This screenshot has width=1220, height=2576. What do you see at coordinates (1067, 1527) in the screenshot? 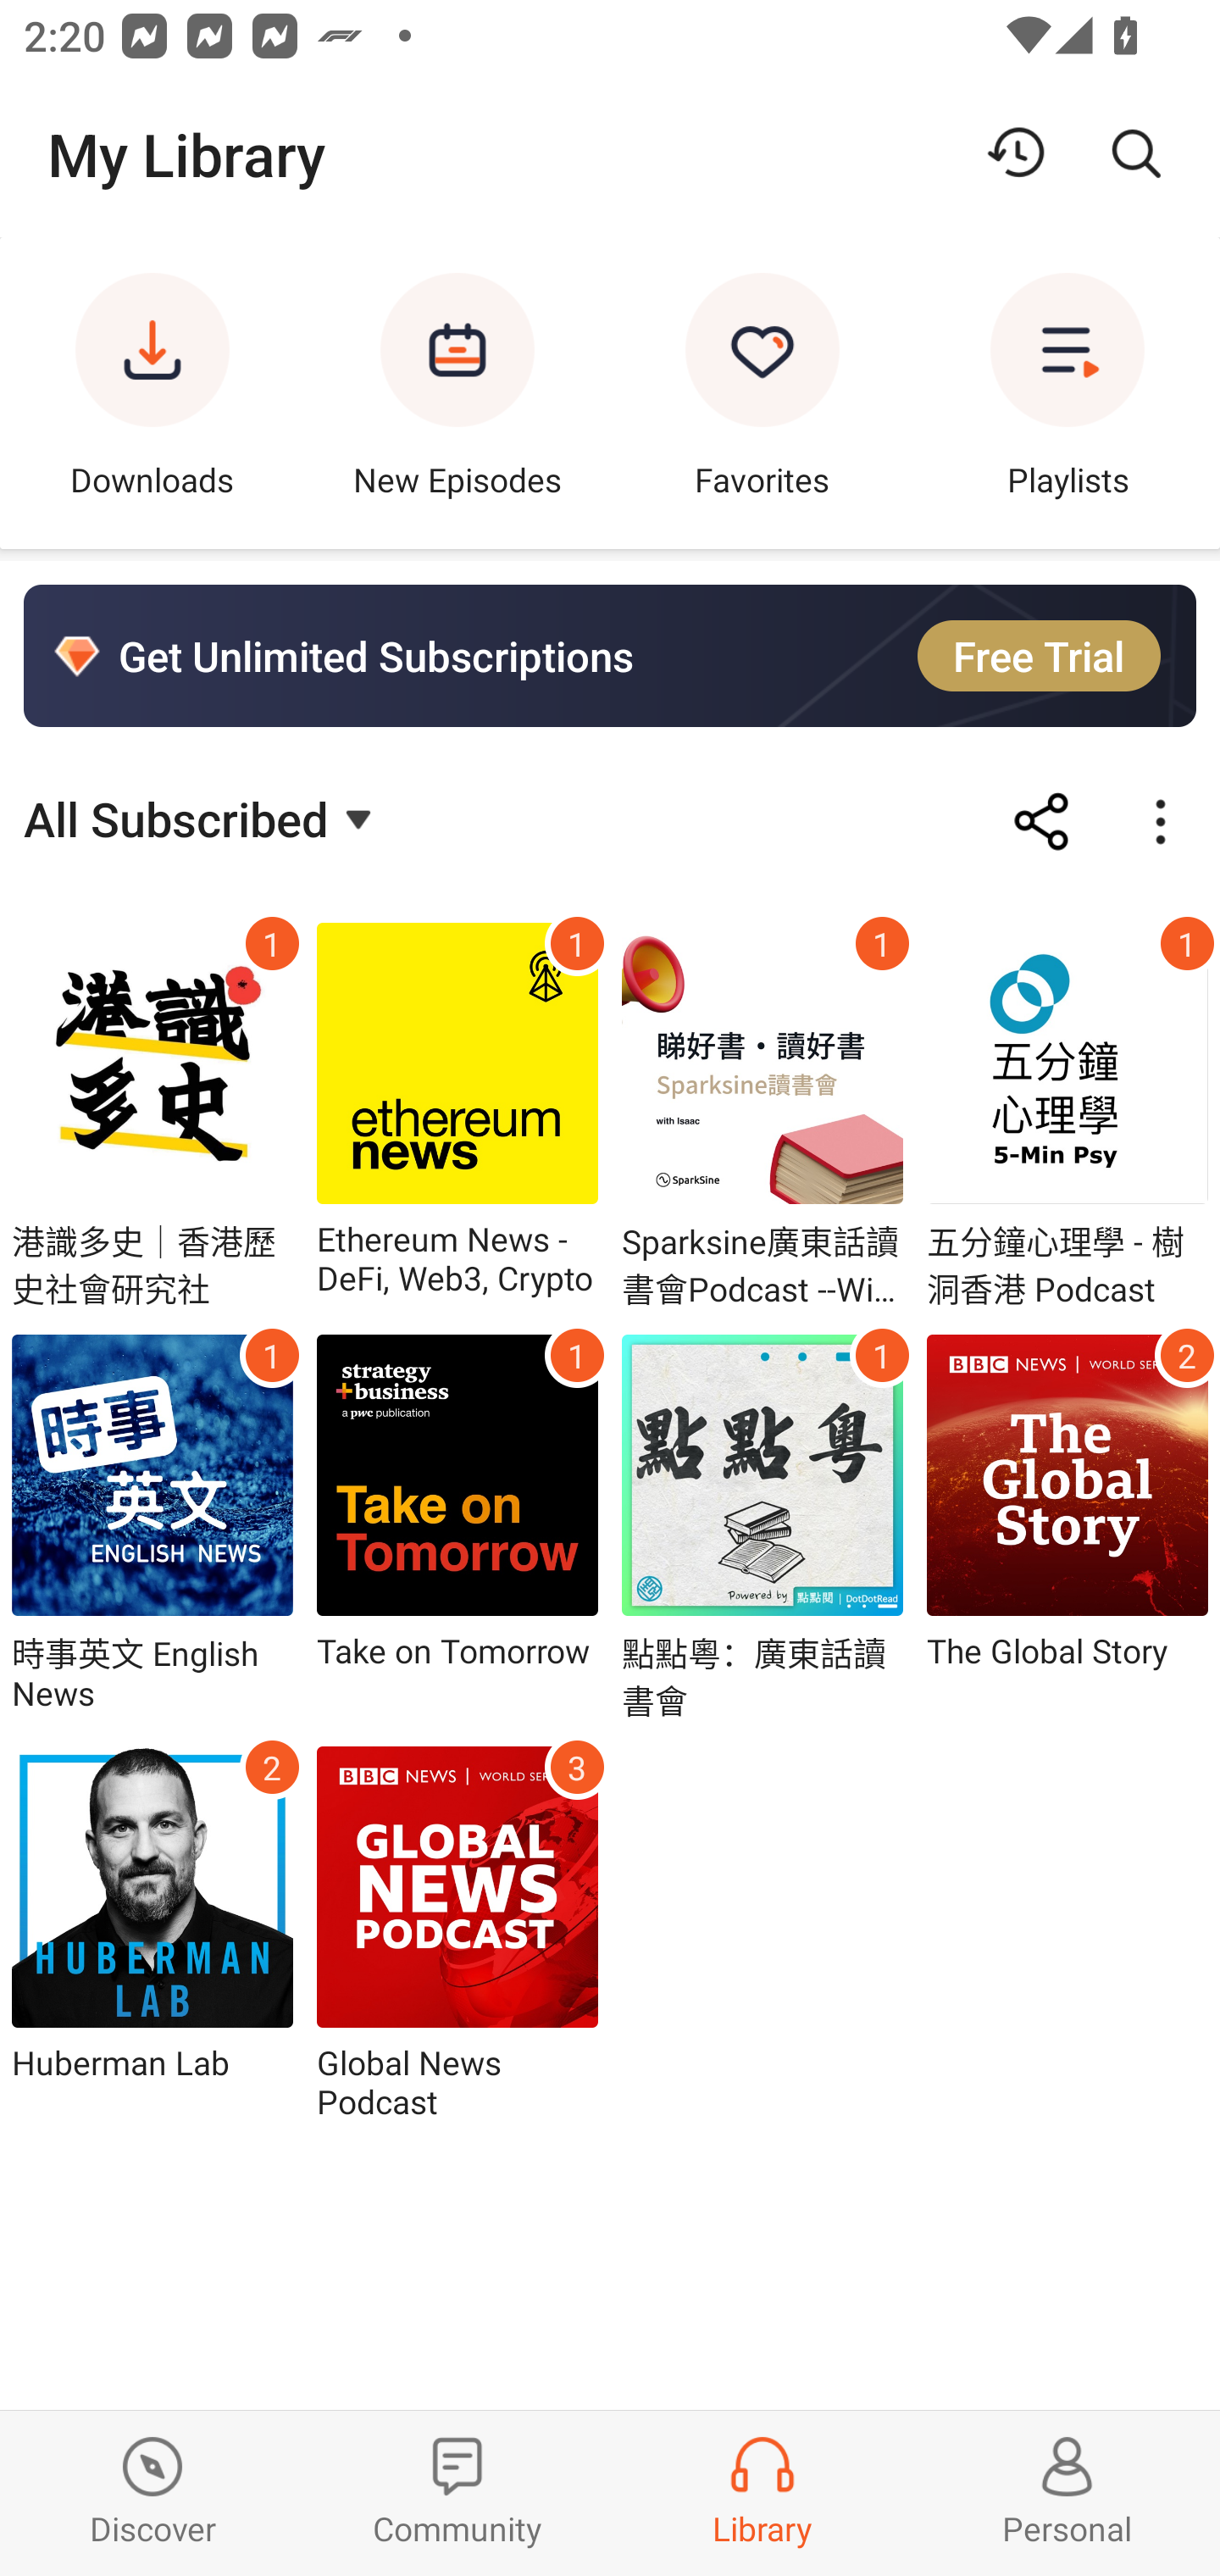
I see `The Global Story 2 The Global Story` at bounding box center [1067, 1527].